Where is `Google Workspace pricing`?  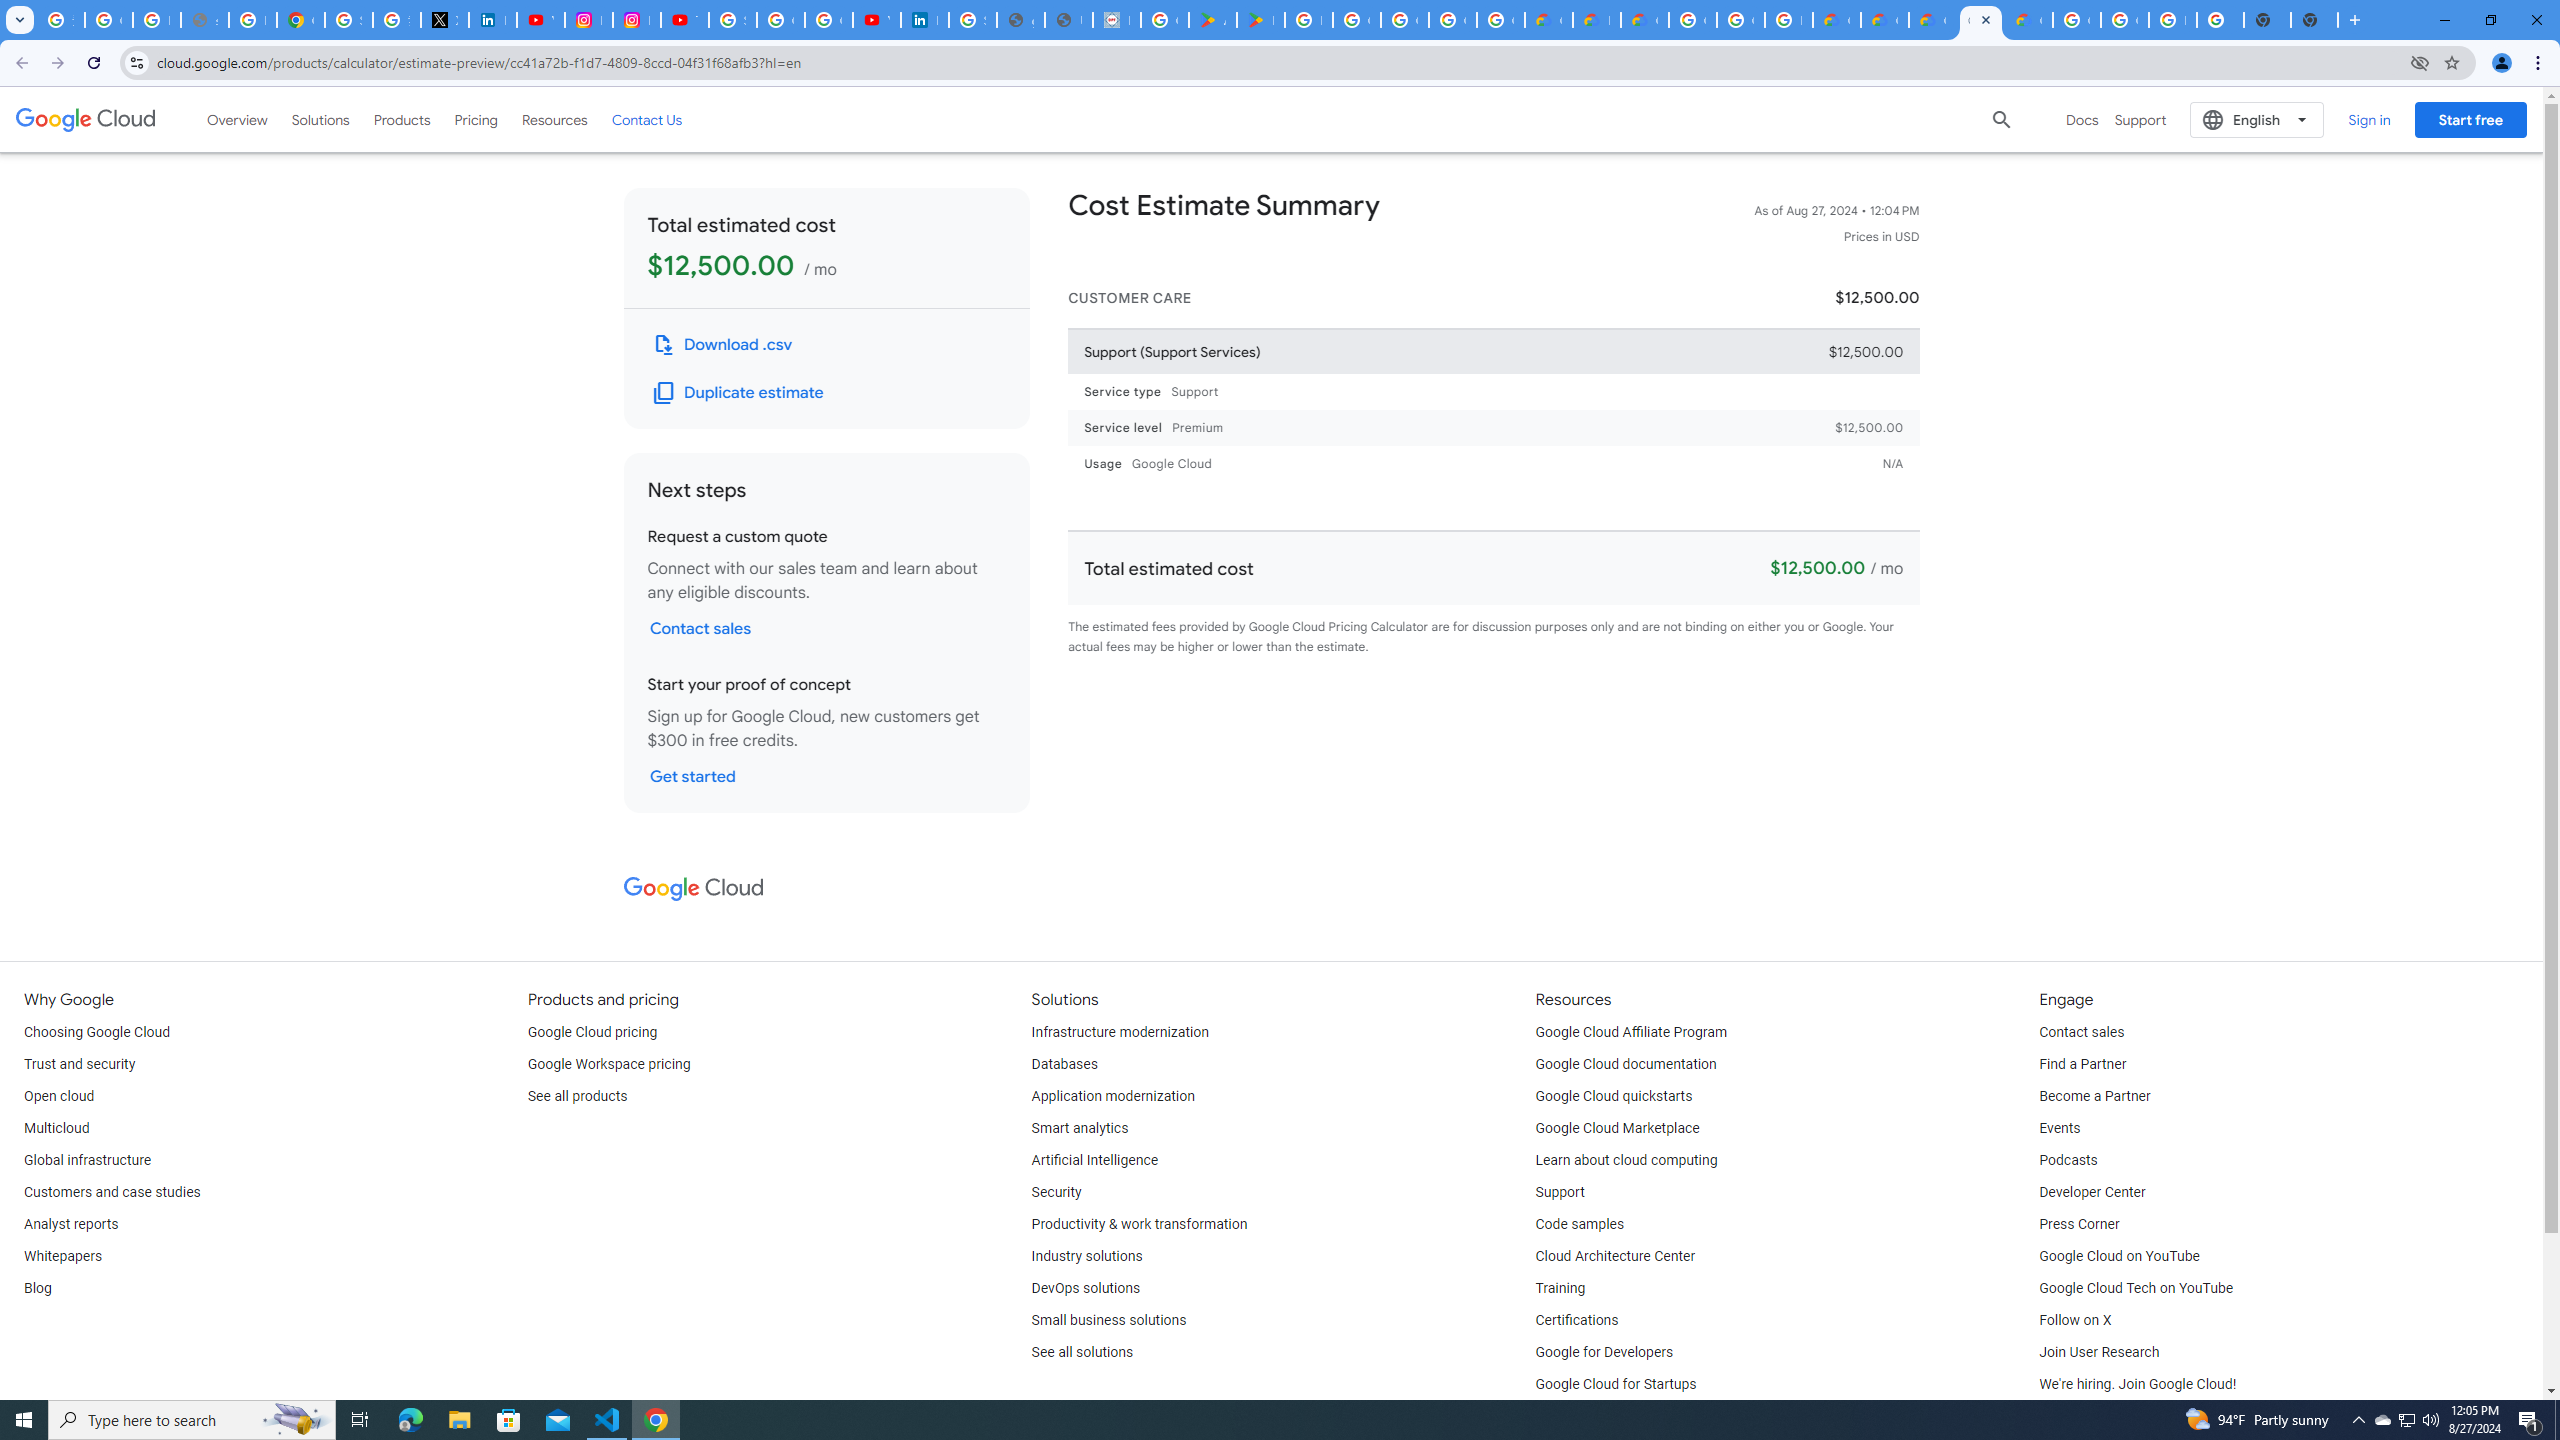 Google Workspace pricing is located at coordinates (609, 1064).